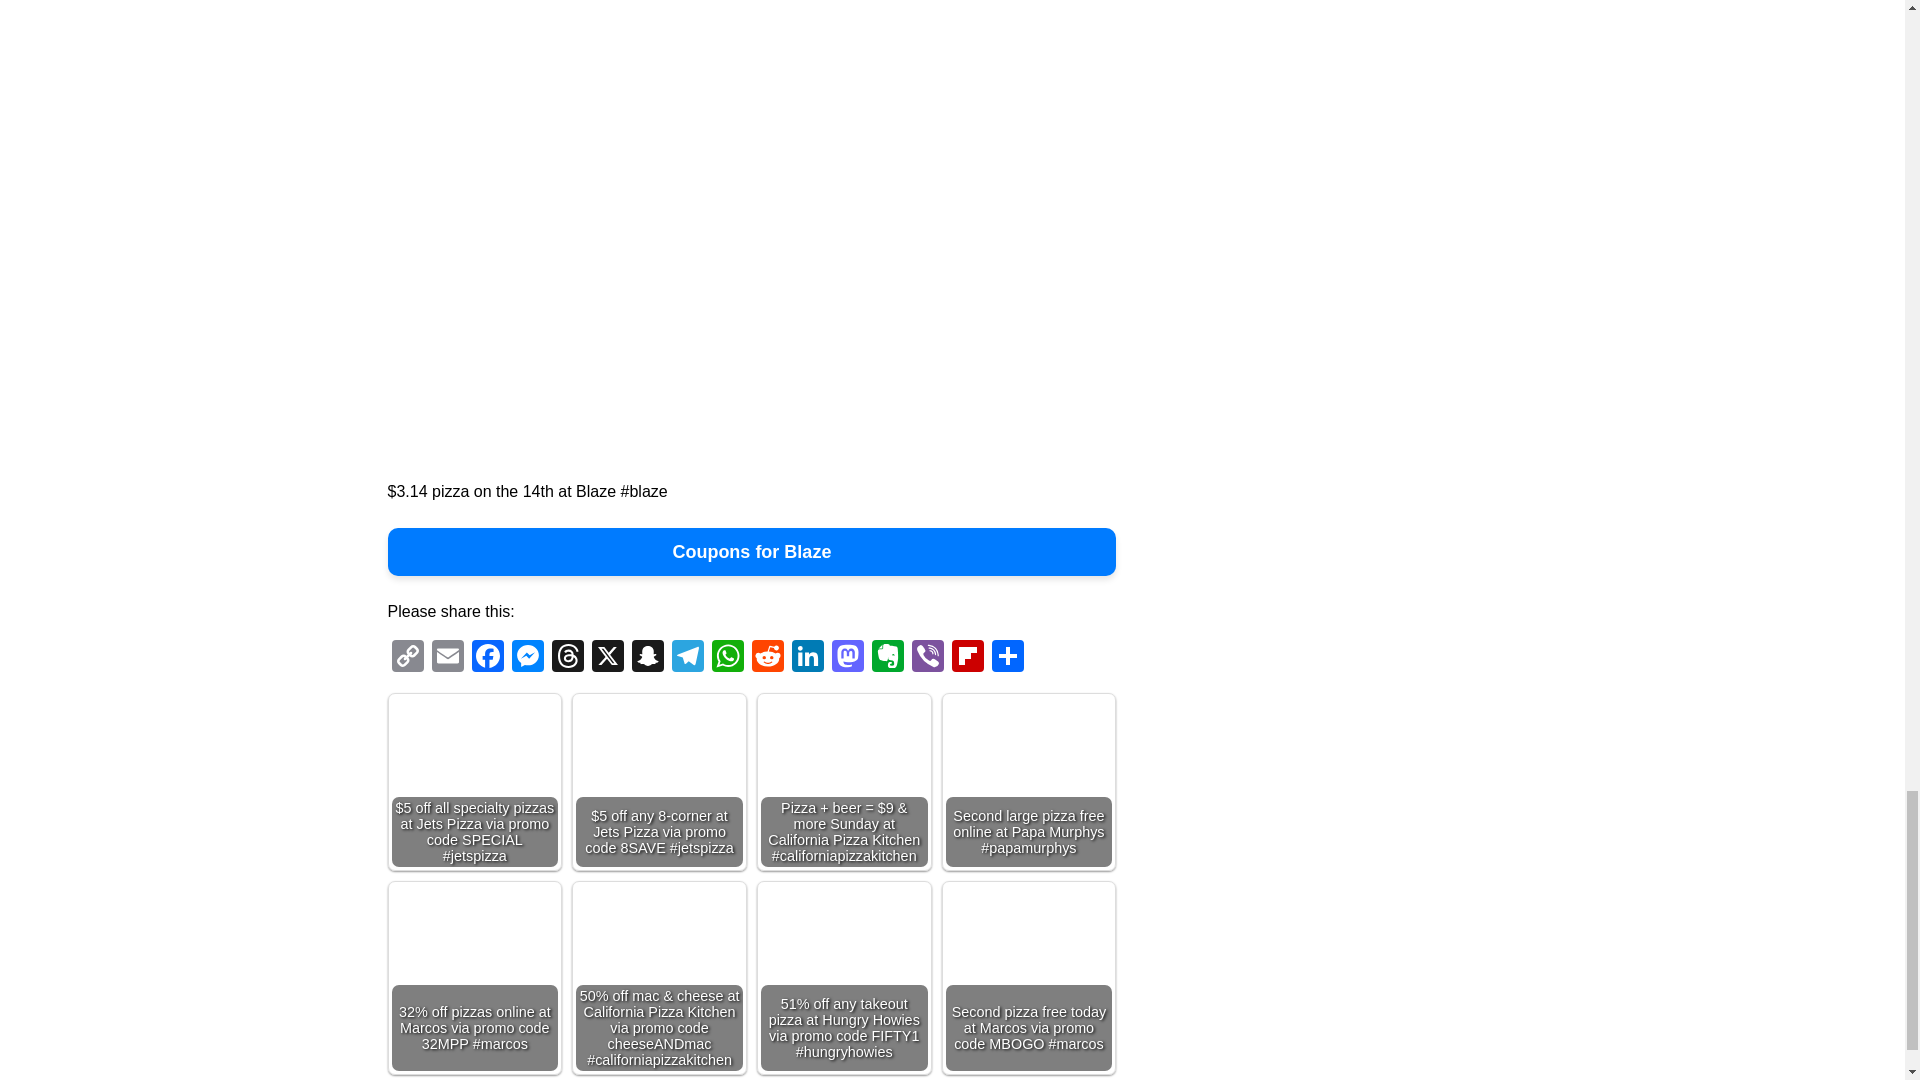 The height and width of the screenshot is (1080, 1920). Describe the element at coordinates (847, 658) in the screenshot. I see `Mastodon` at that location.